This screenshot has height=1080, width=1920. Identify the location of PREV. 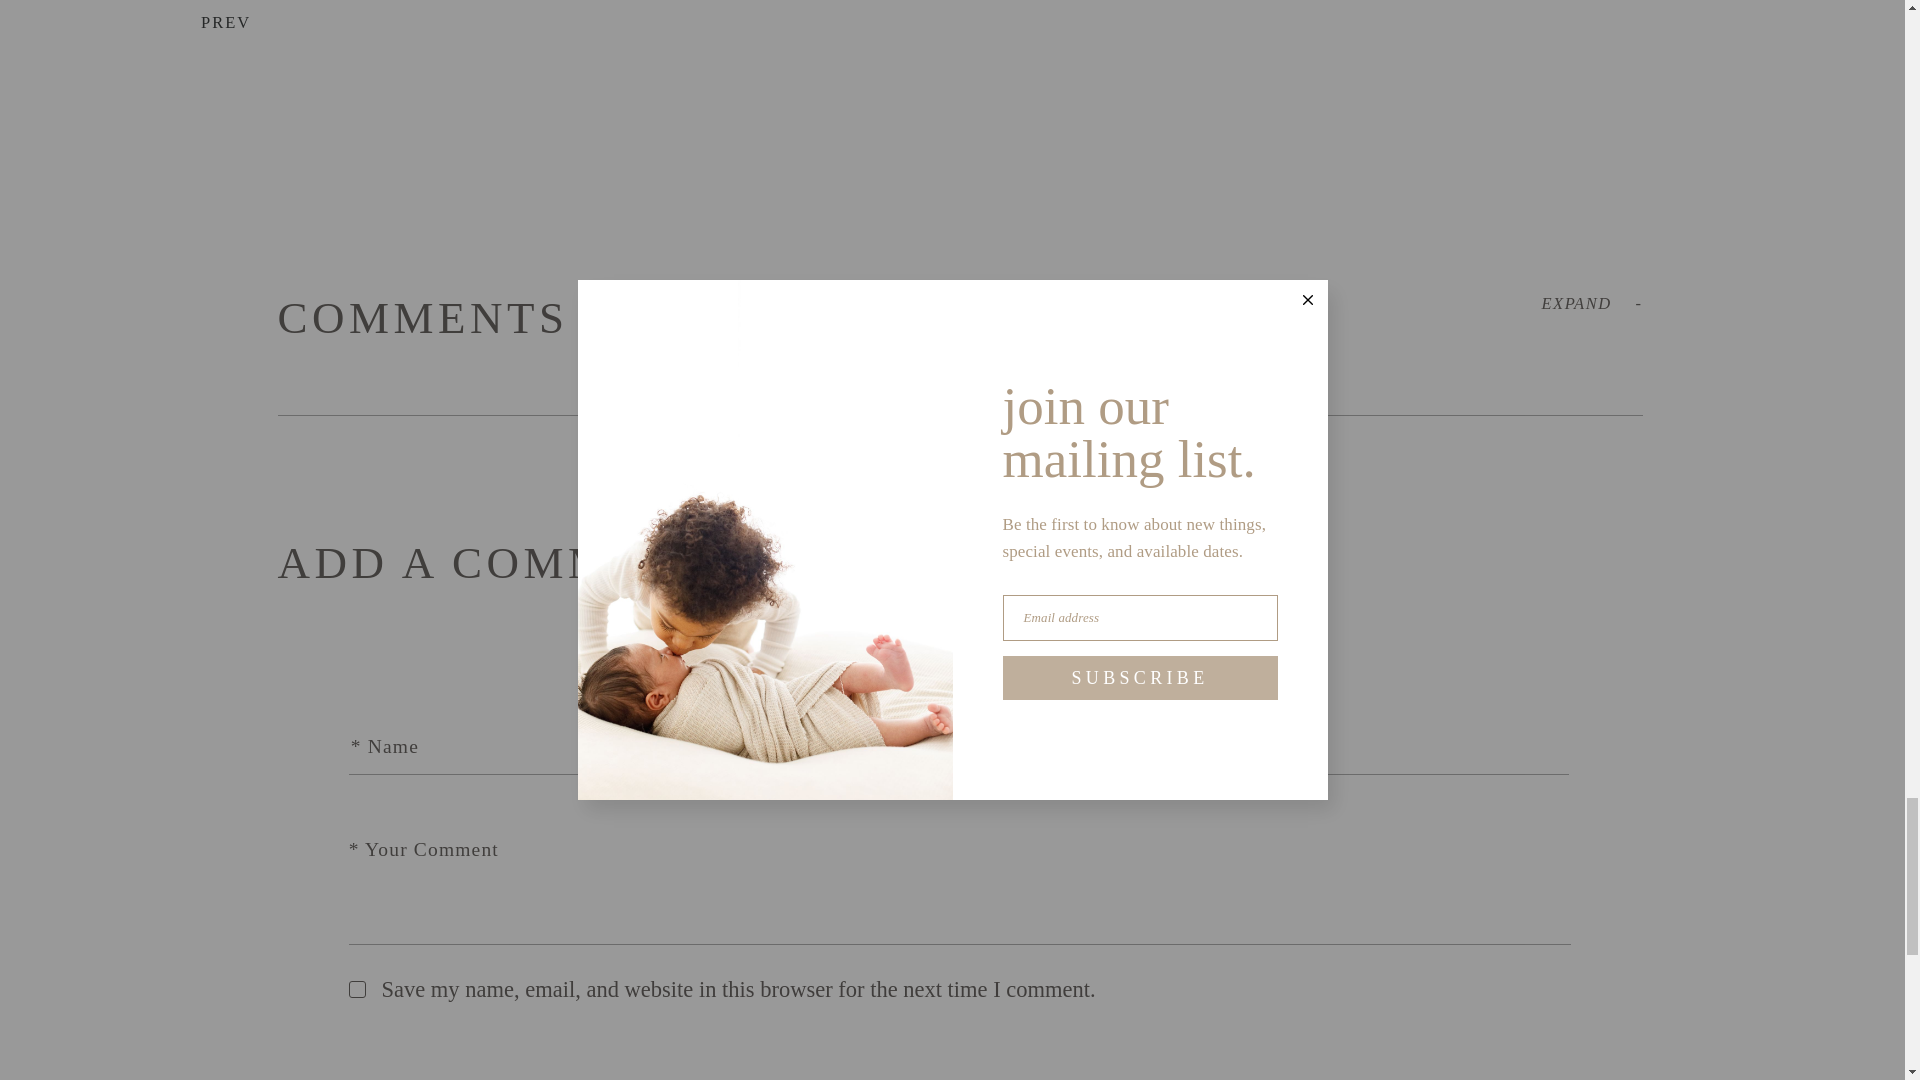
(192, 22).